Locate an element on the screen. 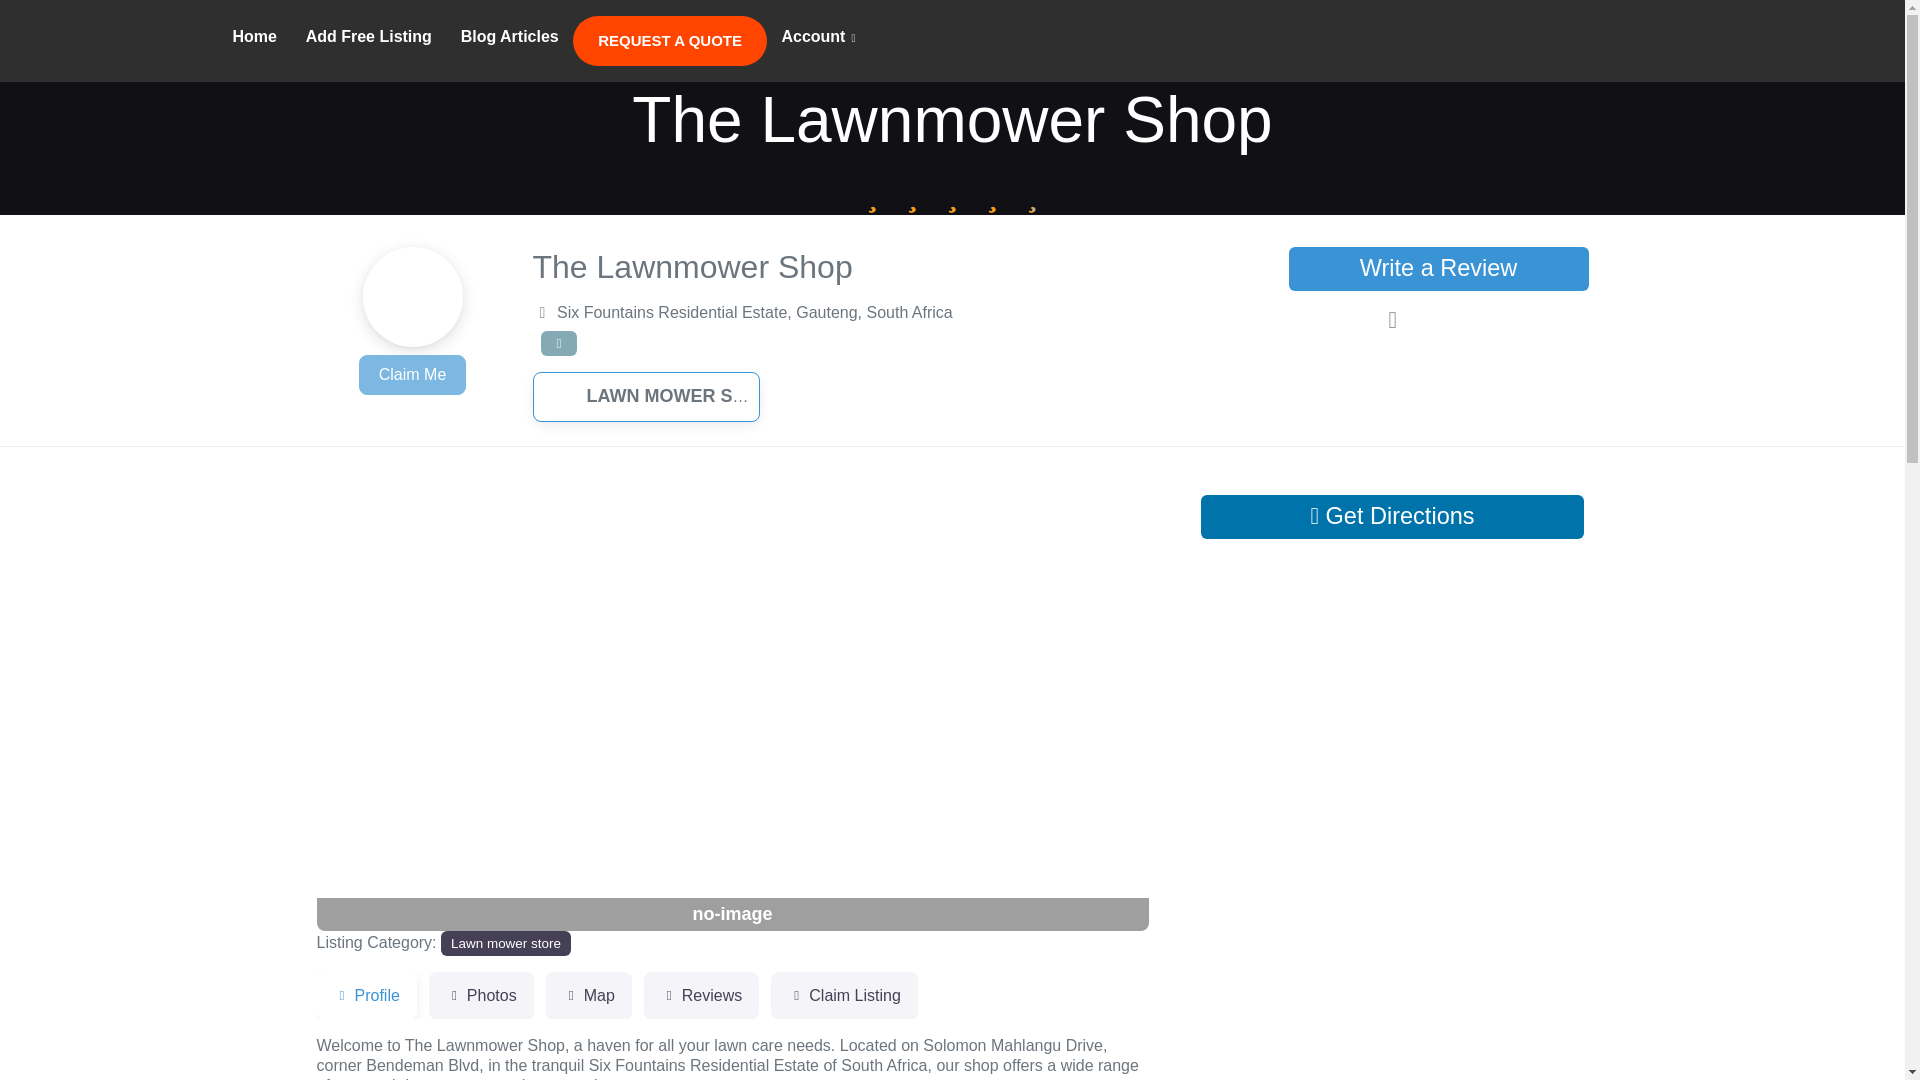 Image resolution: width=1920 pixels, height=1080 pixels. Account is located at coordinates (818, 38).